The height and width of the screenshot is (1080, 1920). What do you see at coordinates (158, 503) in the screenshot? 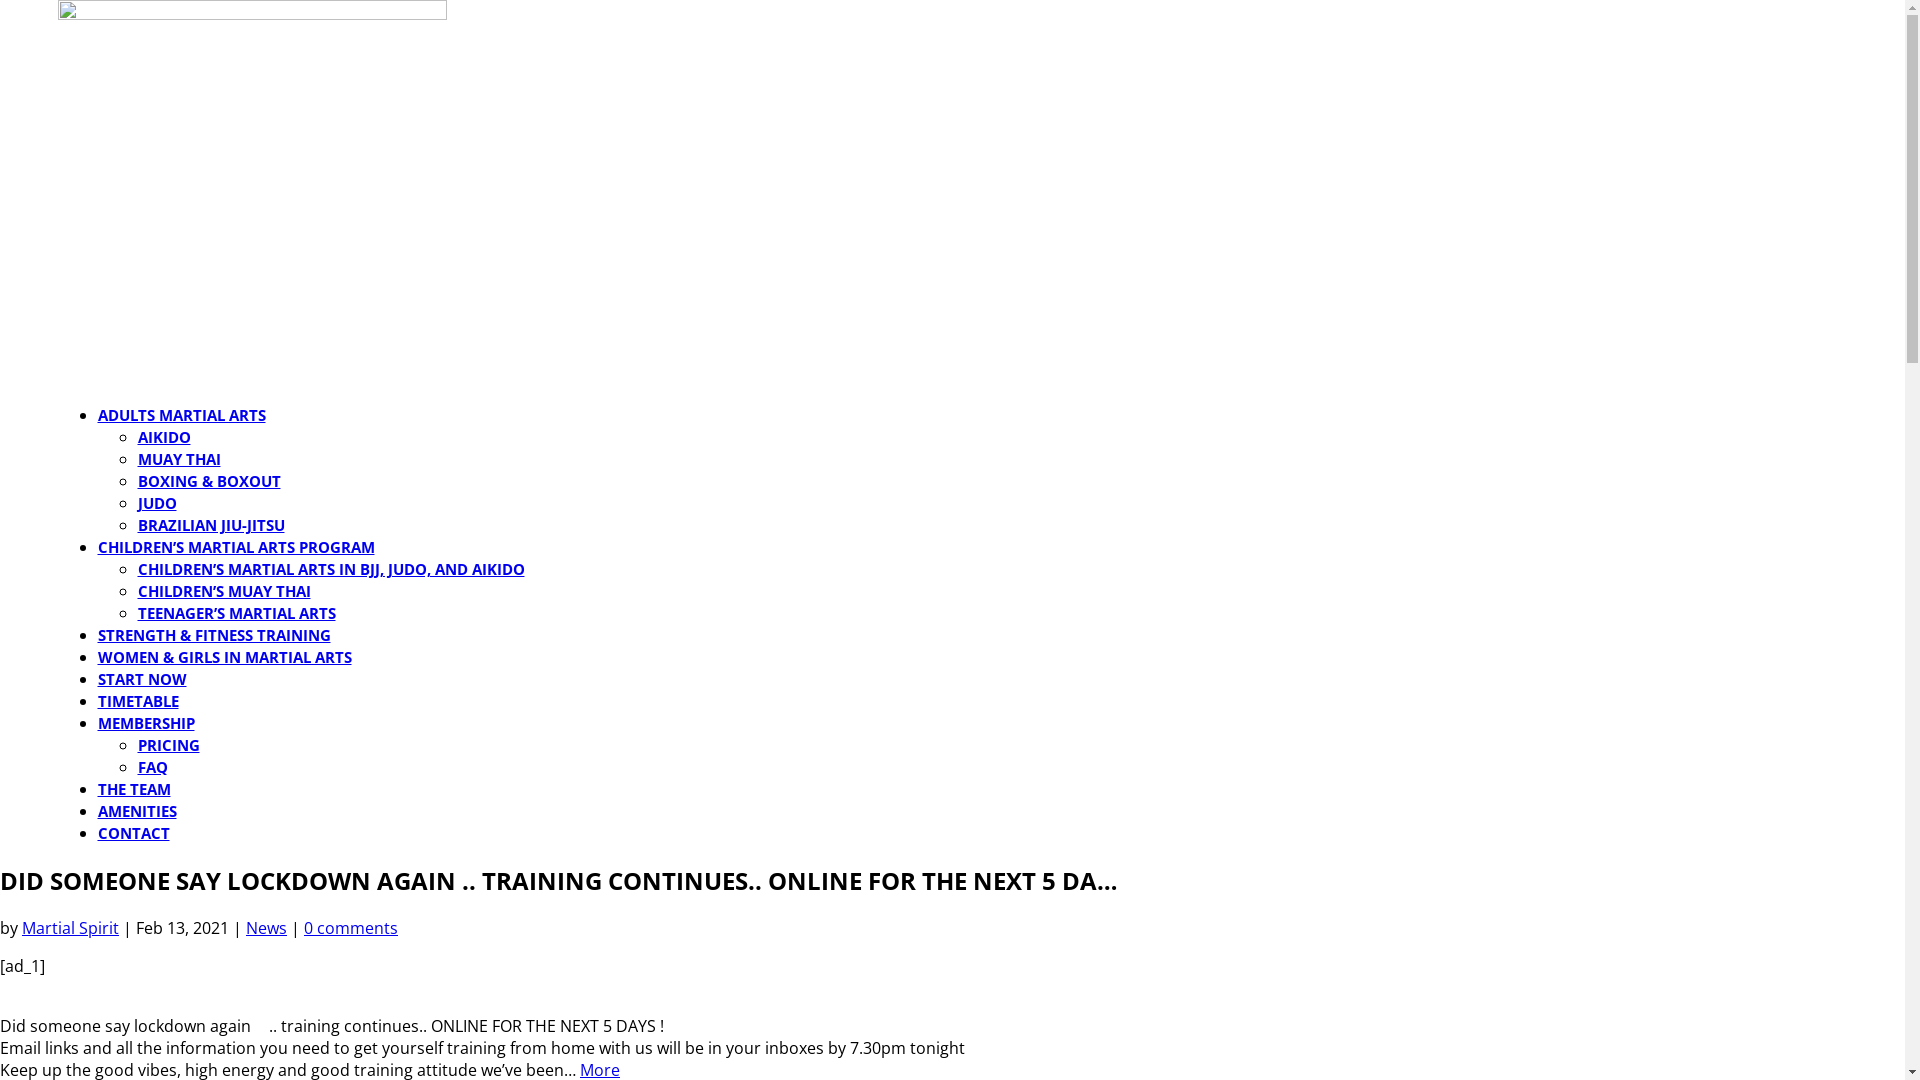
I see `JUDO` at bounding box center [158, 503].